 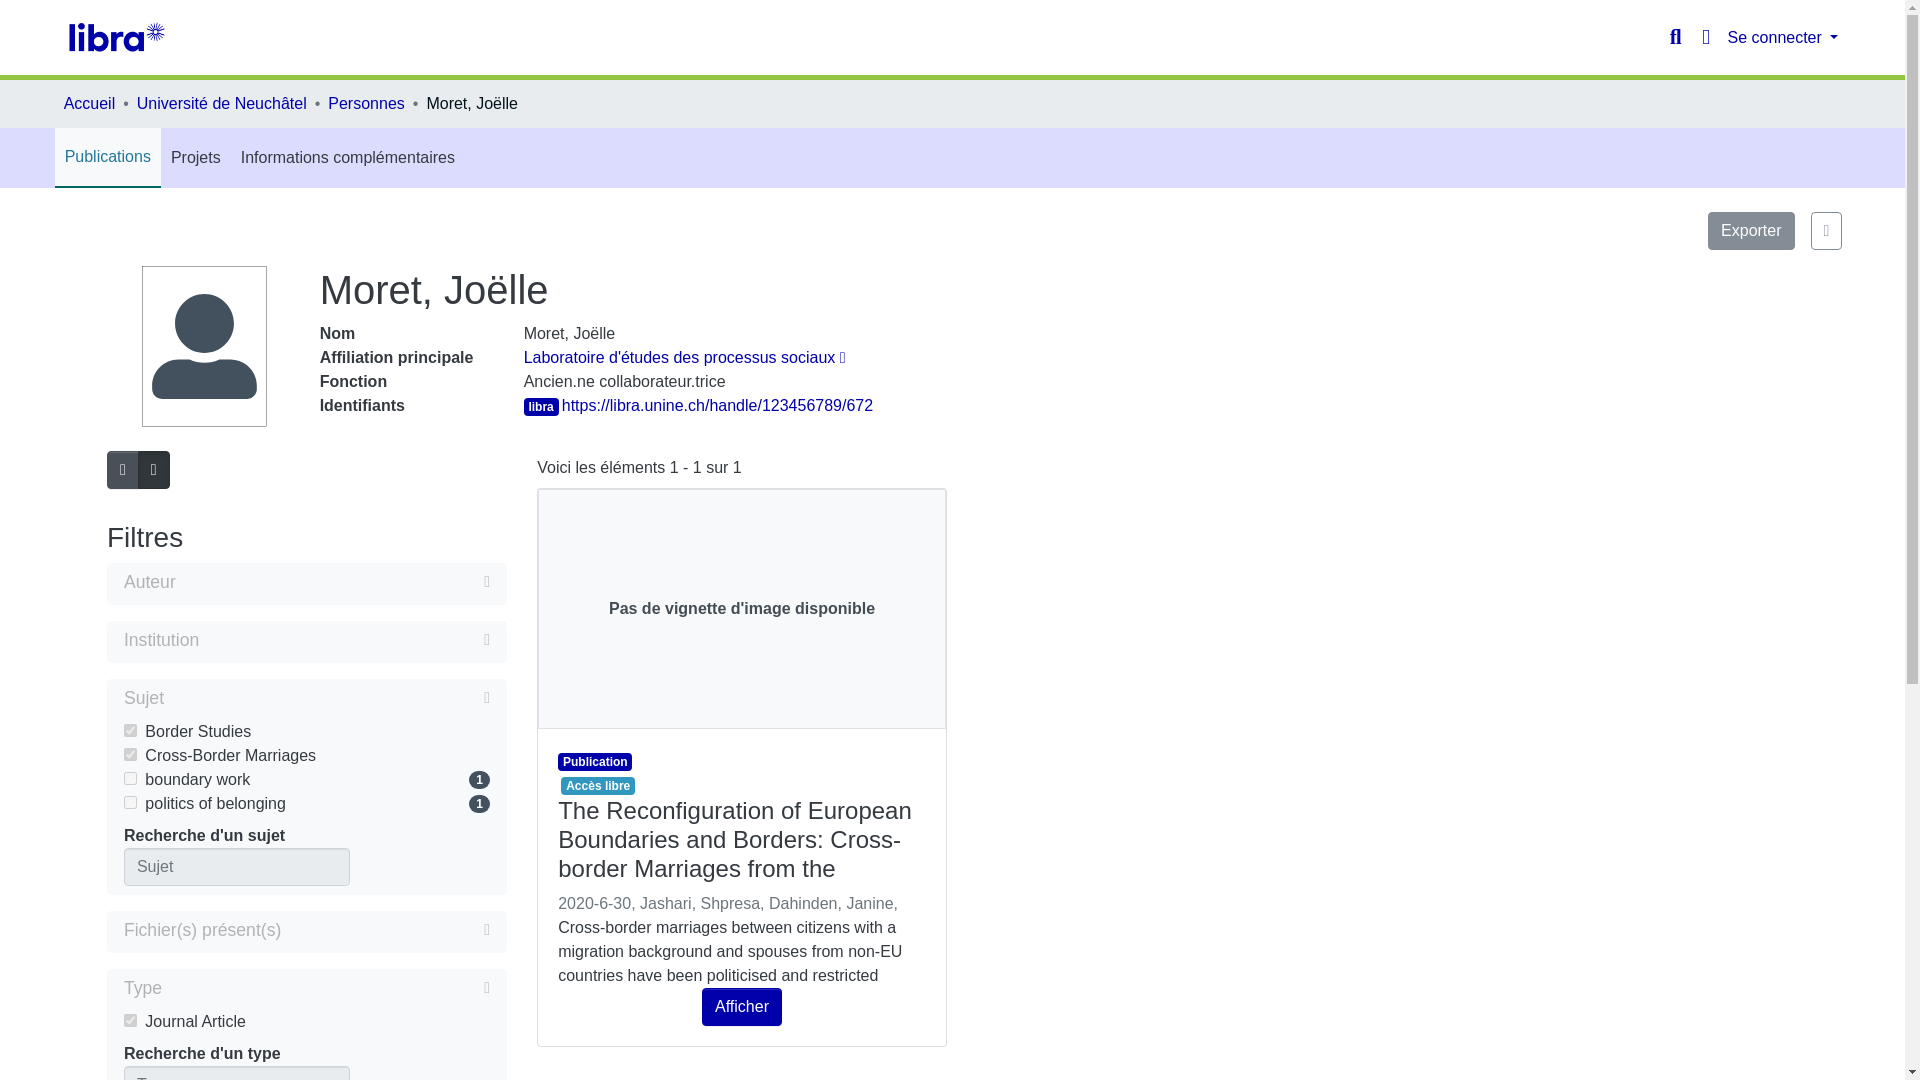 I want to click on Se connecter, so click(x=1784, y=38).